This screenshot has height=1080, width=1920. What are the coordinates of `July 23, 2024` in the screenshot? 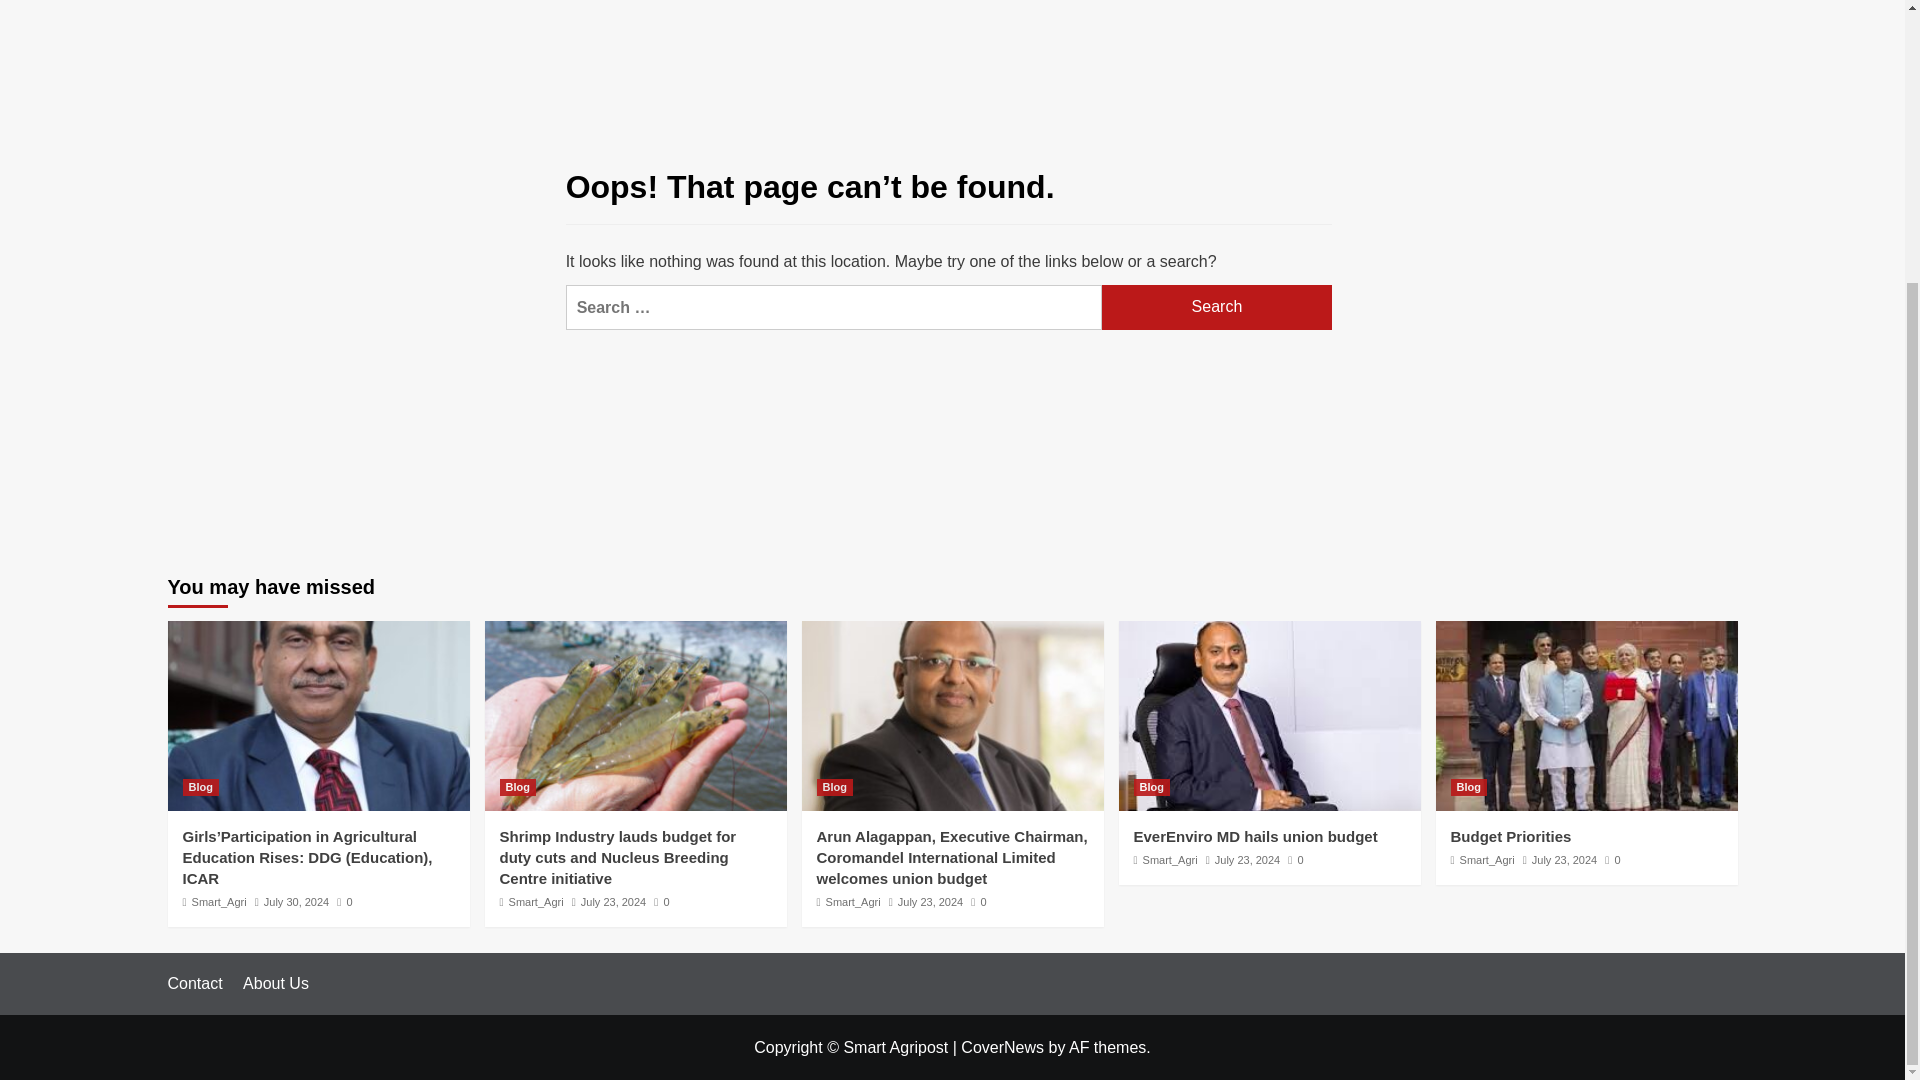 It's located at (613, 902).